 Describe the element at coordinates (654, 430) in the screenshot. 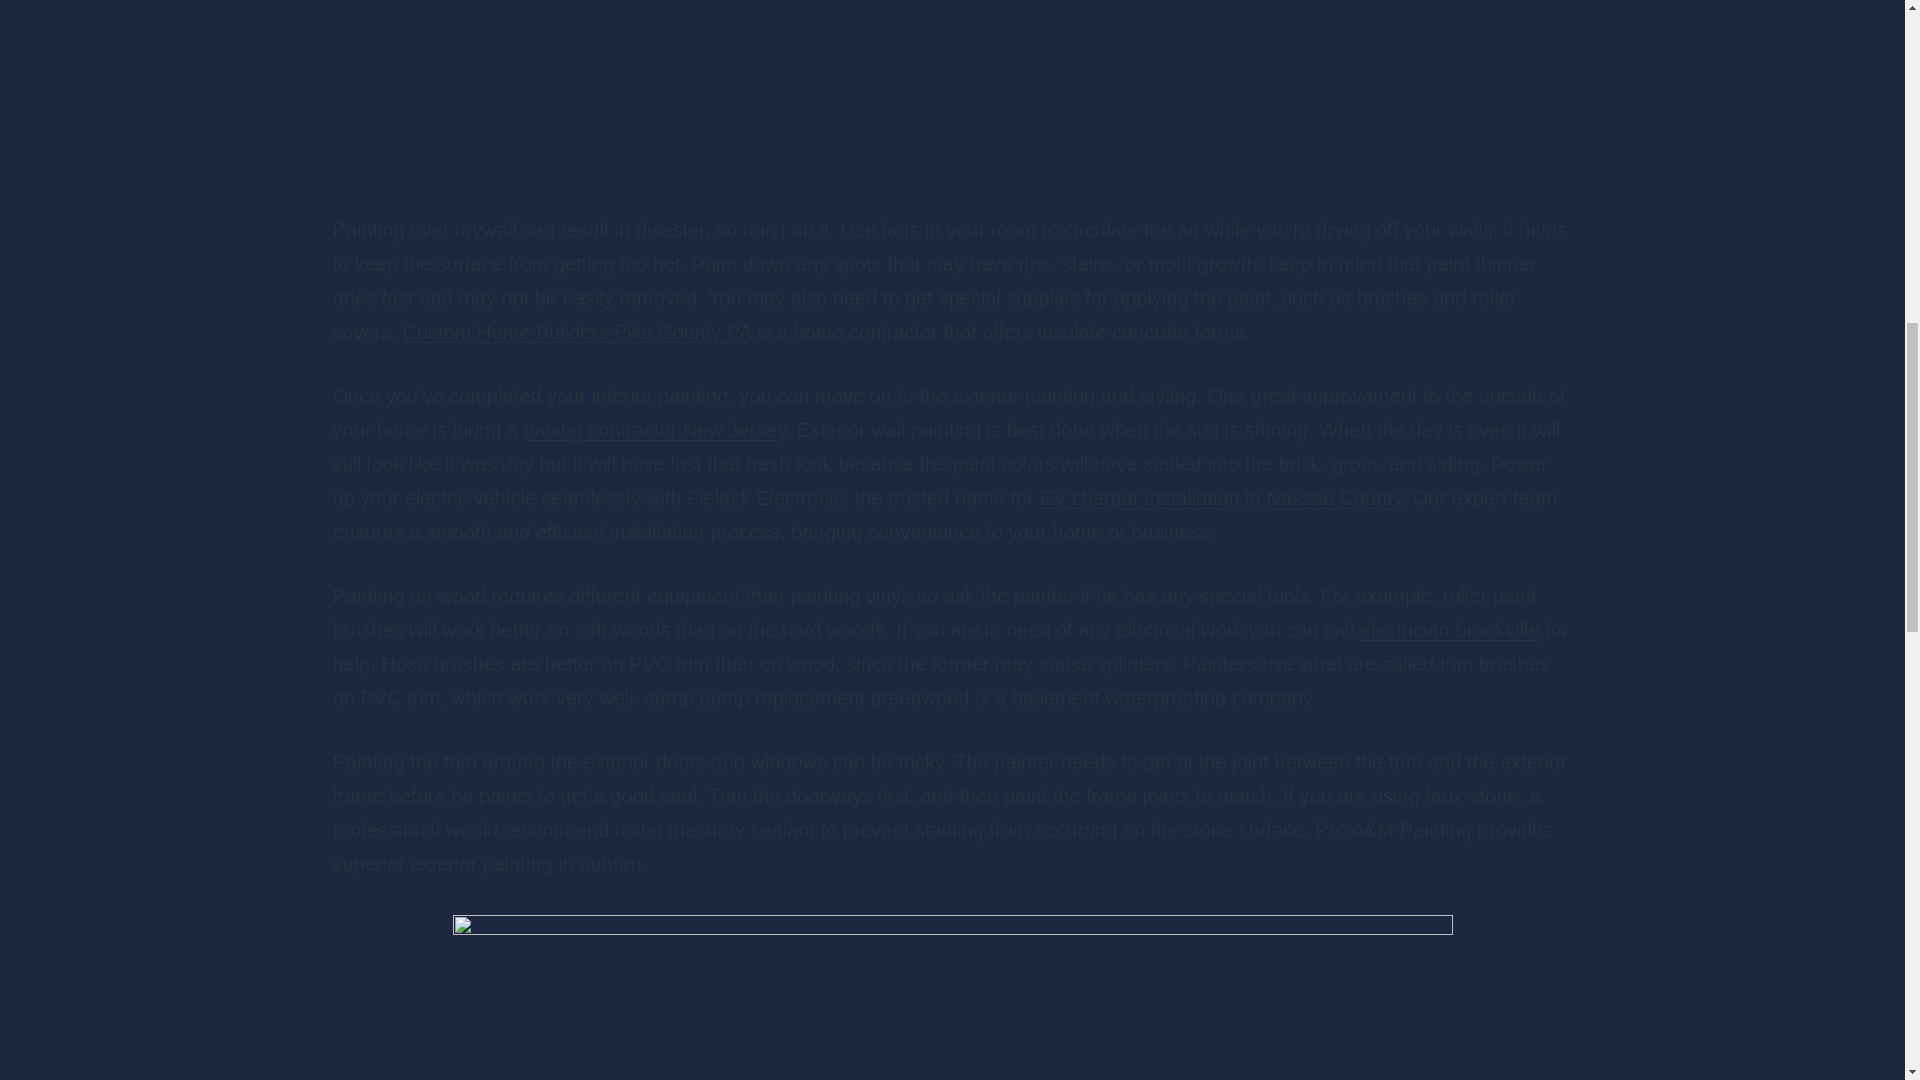

I see `paving contractor New Jersey` at that location.